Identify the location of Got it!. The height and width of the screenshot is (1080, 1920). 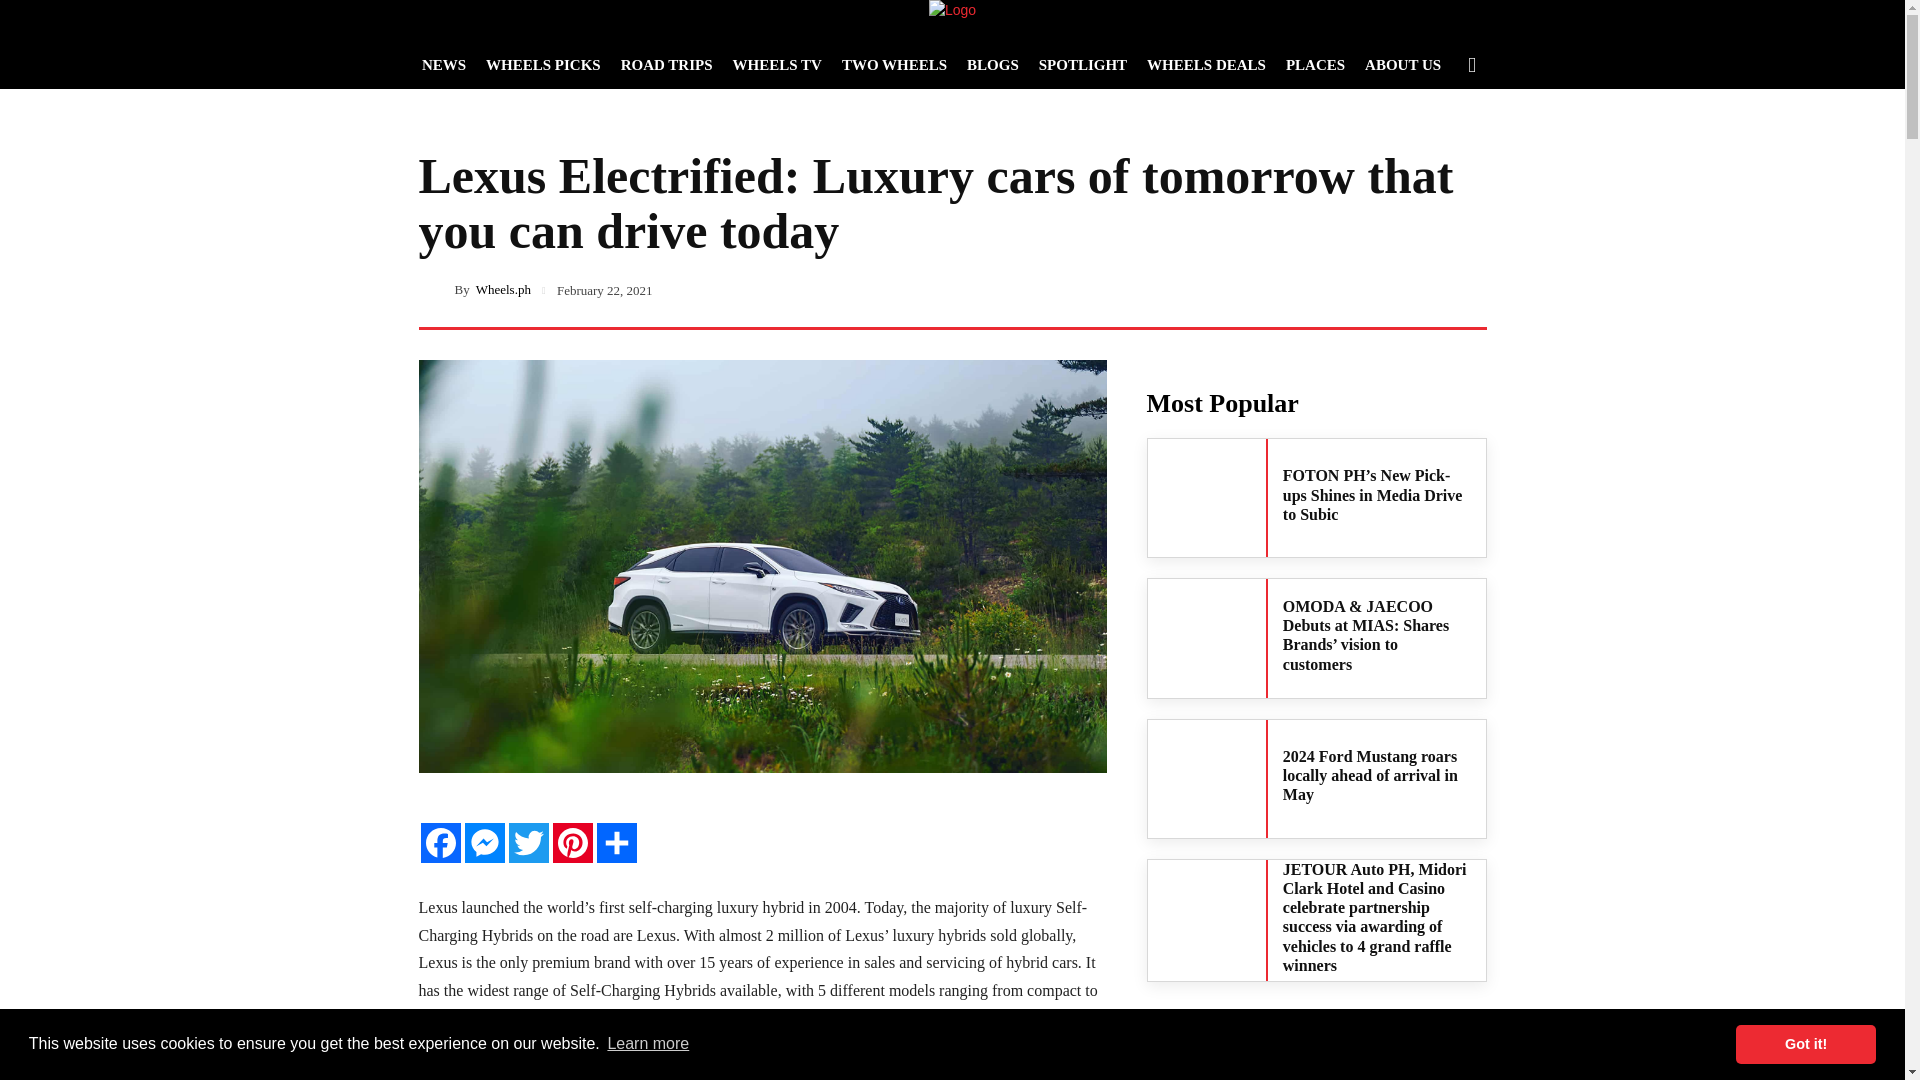
(1805, 1043).